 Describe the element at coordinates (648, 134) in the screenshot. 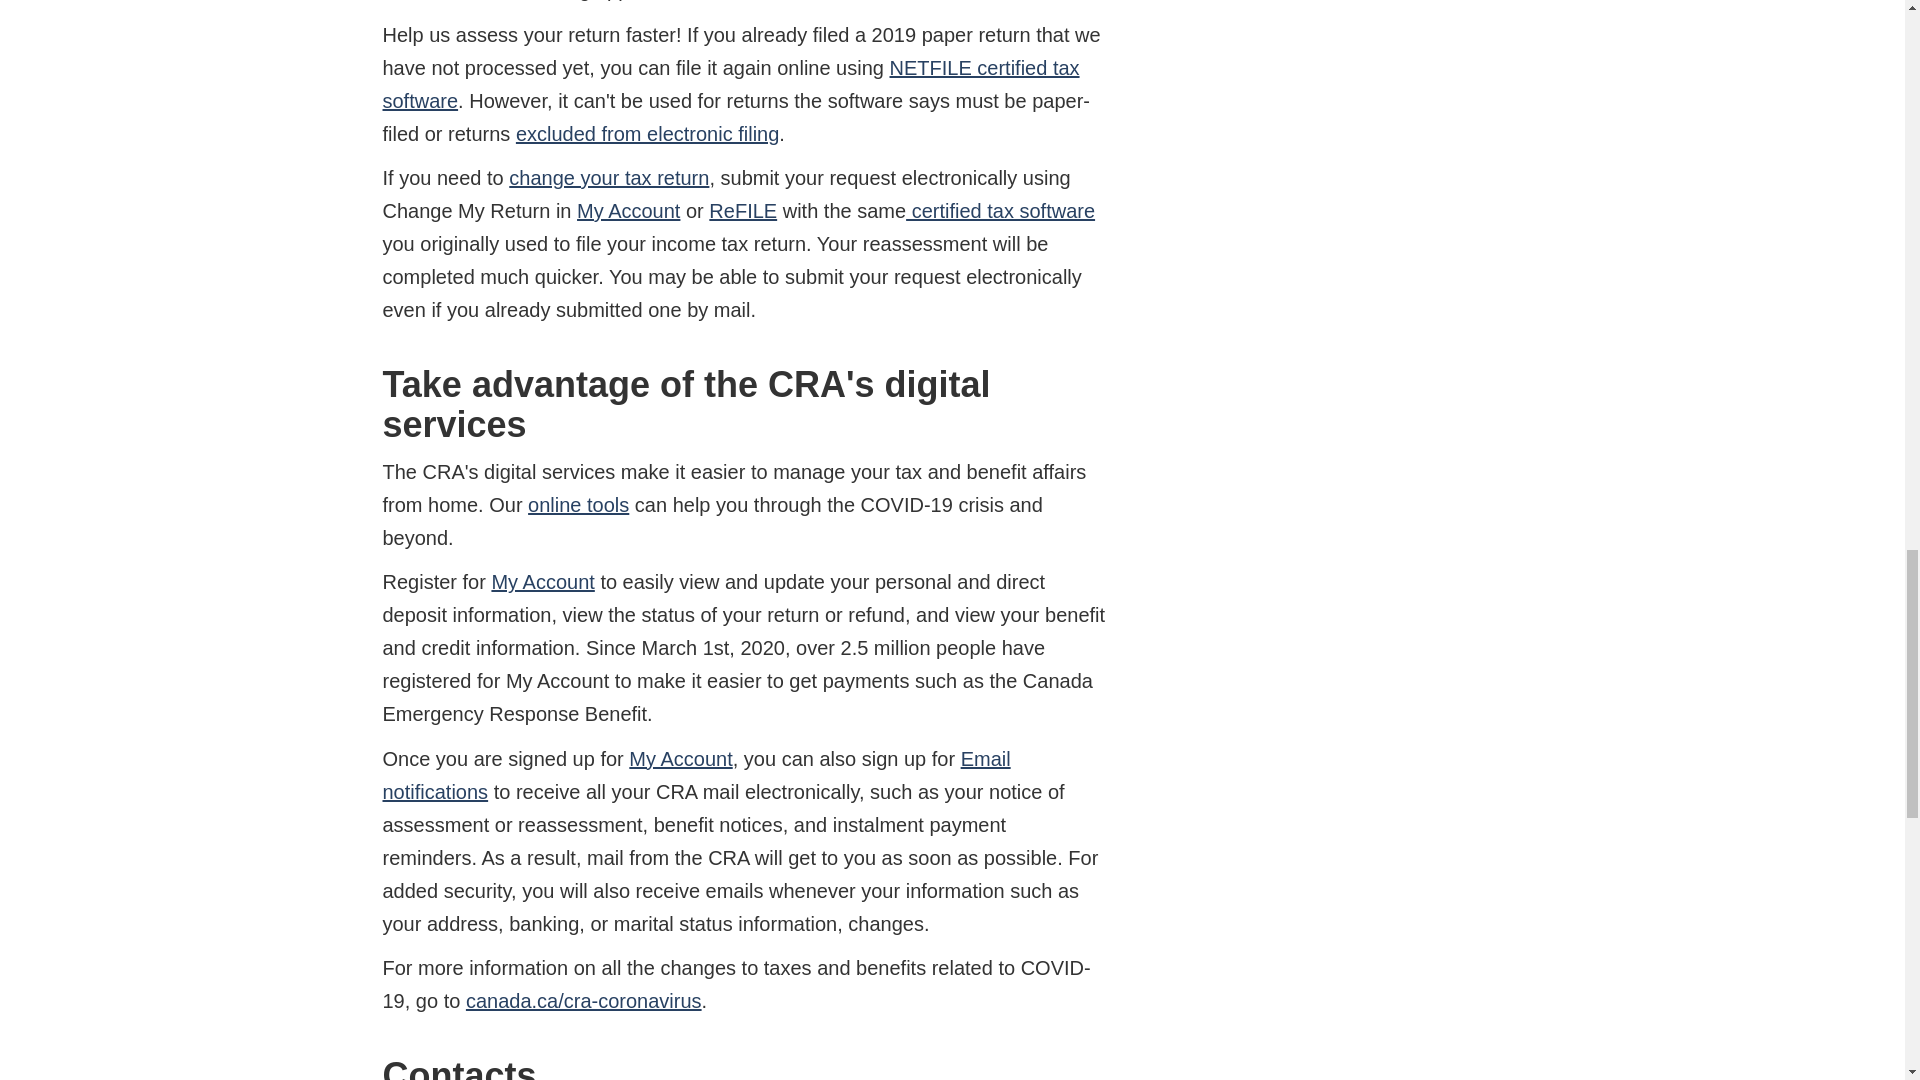

I see `excluded from electronic filing` at that location.